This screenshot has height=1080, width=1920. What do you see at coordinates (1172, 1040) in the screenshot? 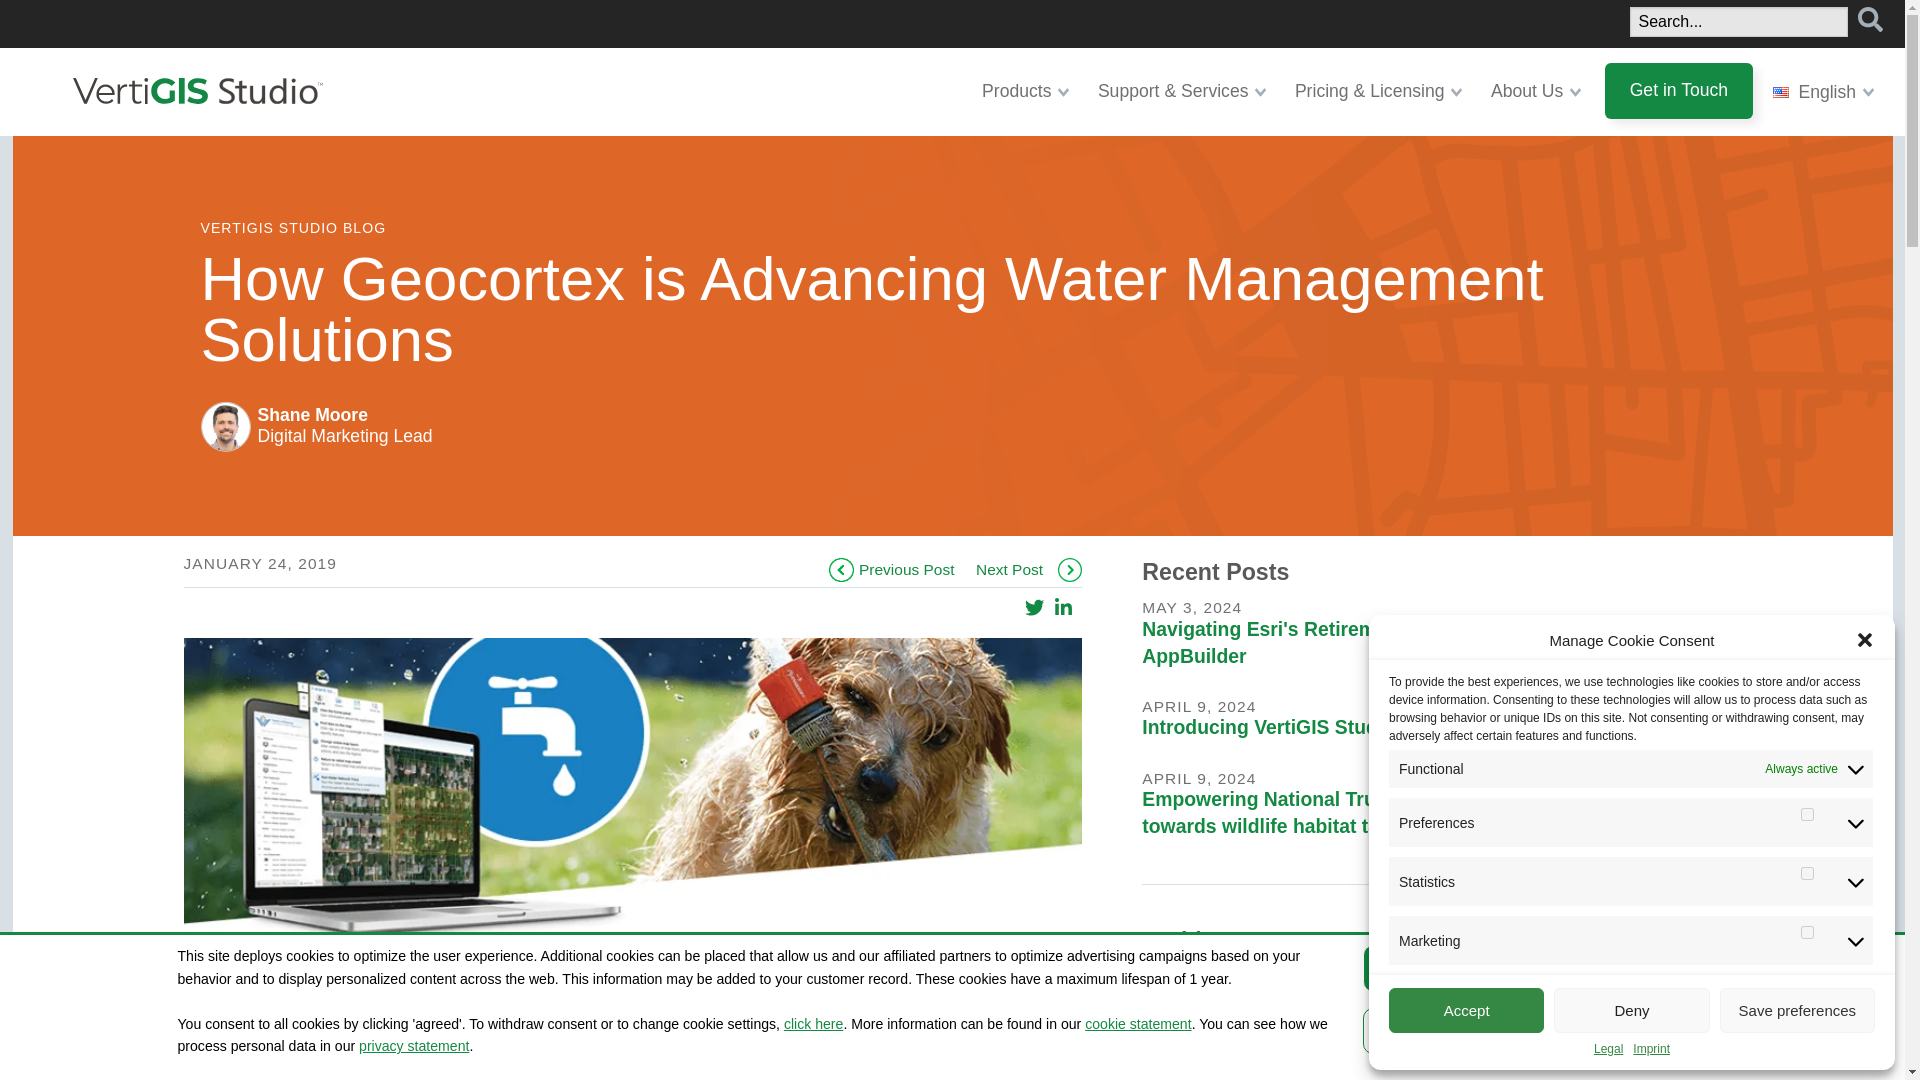
I see `Open: 2023` at bounding box center [1172, 1040].